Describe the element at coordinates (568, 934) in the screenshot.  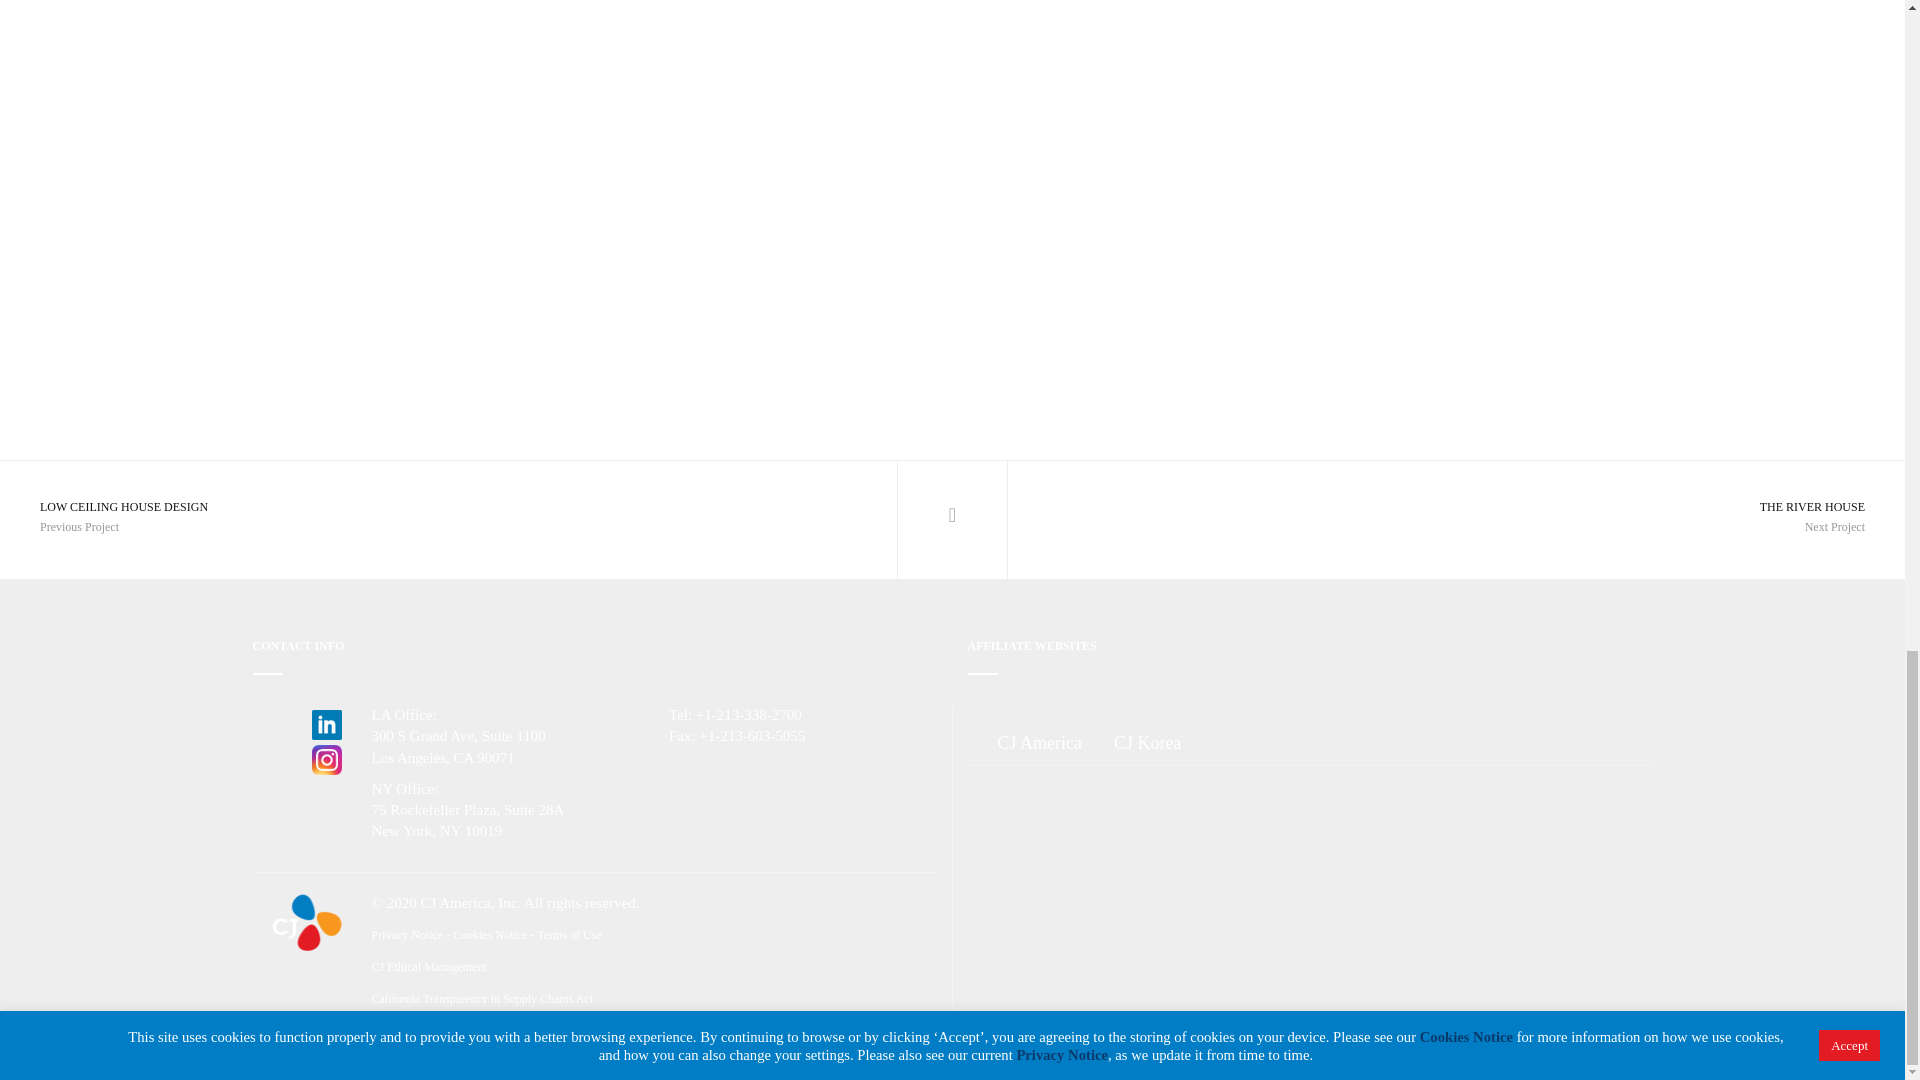
I see `CJ America` at that location.